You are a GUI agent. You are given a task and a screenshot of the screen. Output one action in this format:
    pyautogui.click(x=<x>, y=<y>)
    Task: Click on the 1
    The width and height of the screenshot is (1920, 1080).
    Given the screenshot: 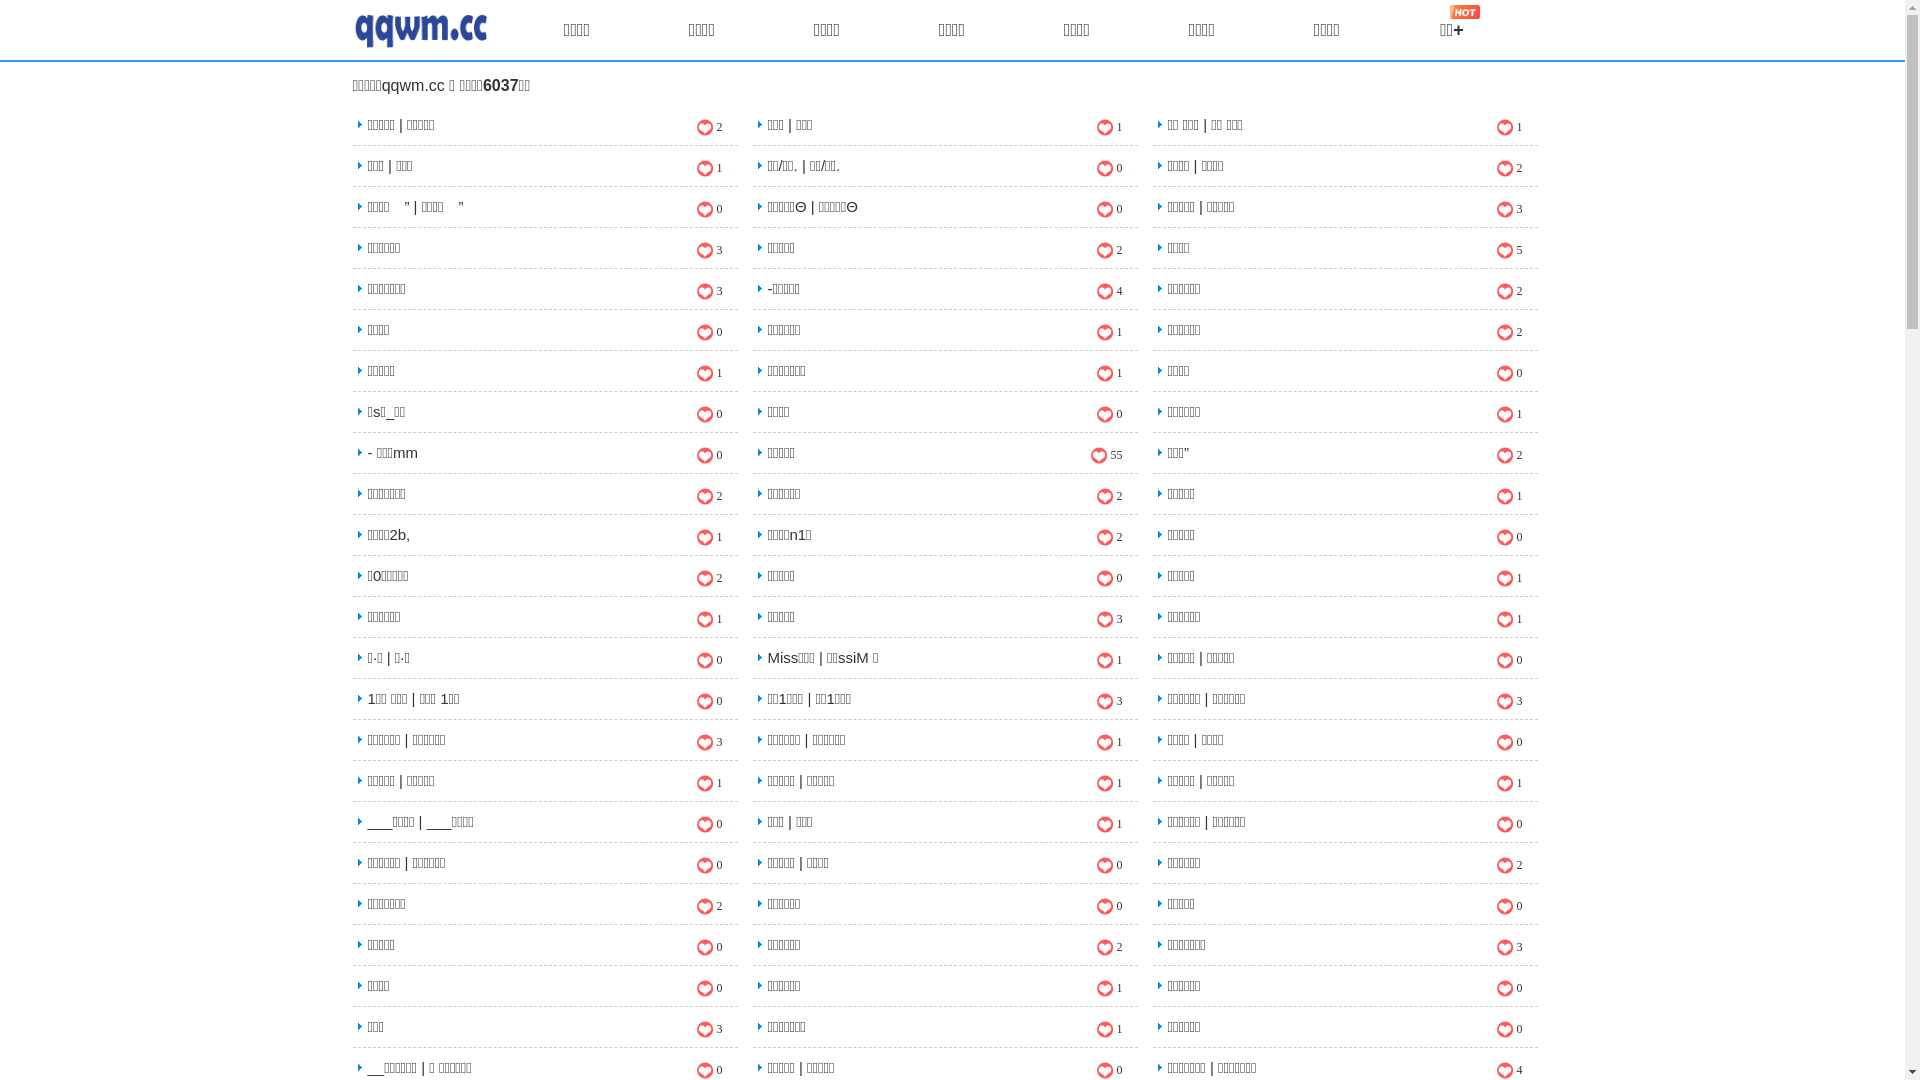 What is the action you would take?
    pyautogui.click(x=1109, y=660)
    